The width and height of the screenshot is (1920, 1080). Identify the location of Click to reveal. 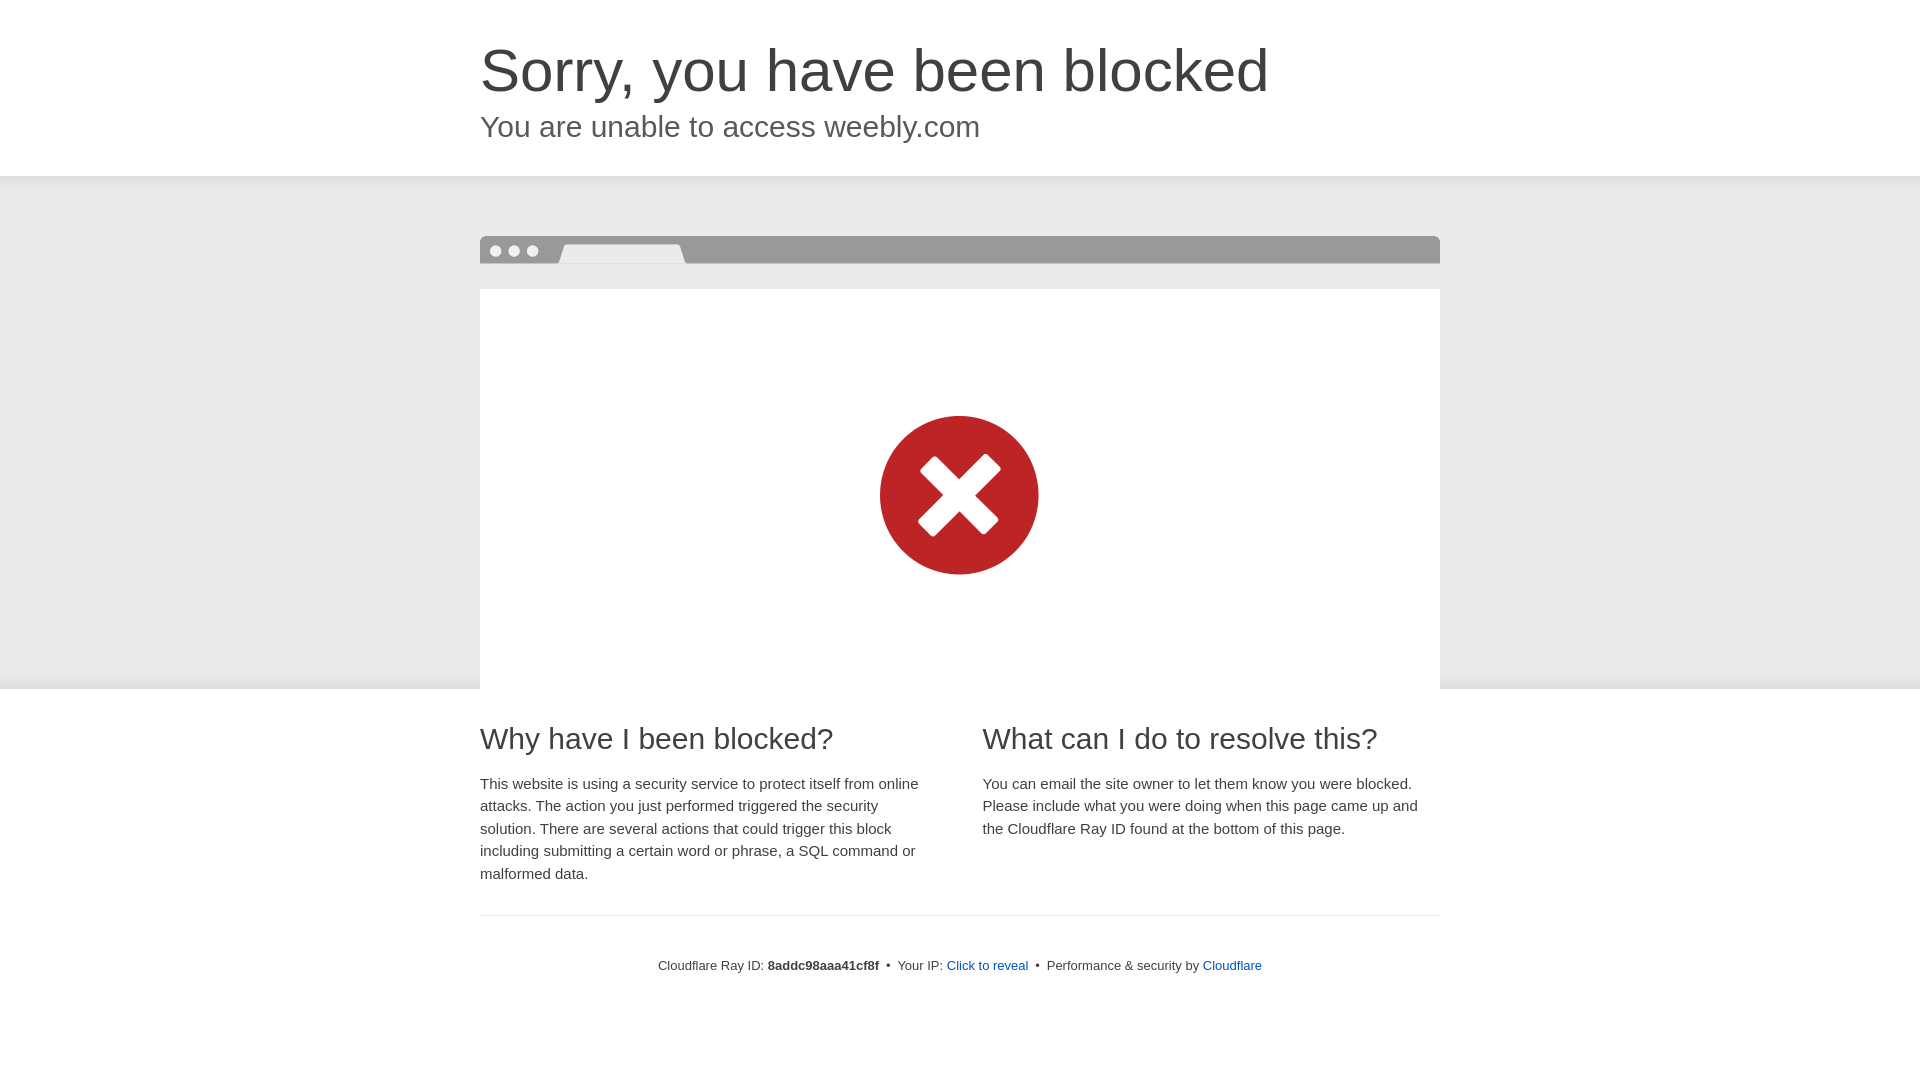
(988, 966).